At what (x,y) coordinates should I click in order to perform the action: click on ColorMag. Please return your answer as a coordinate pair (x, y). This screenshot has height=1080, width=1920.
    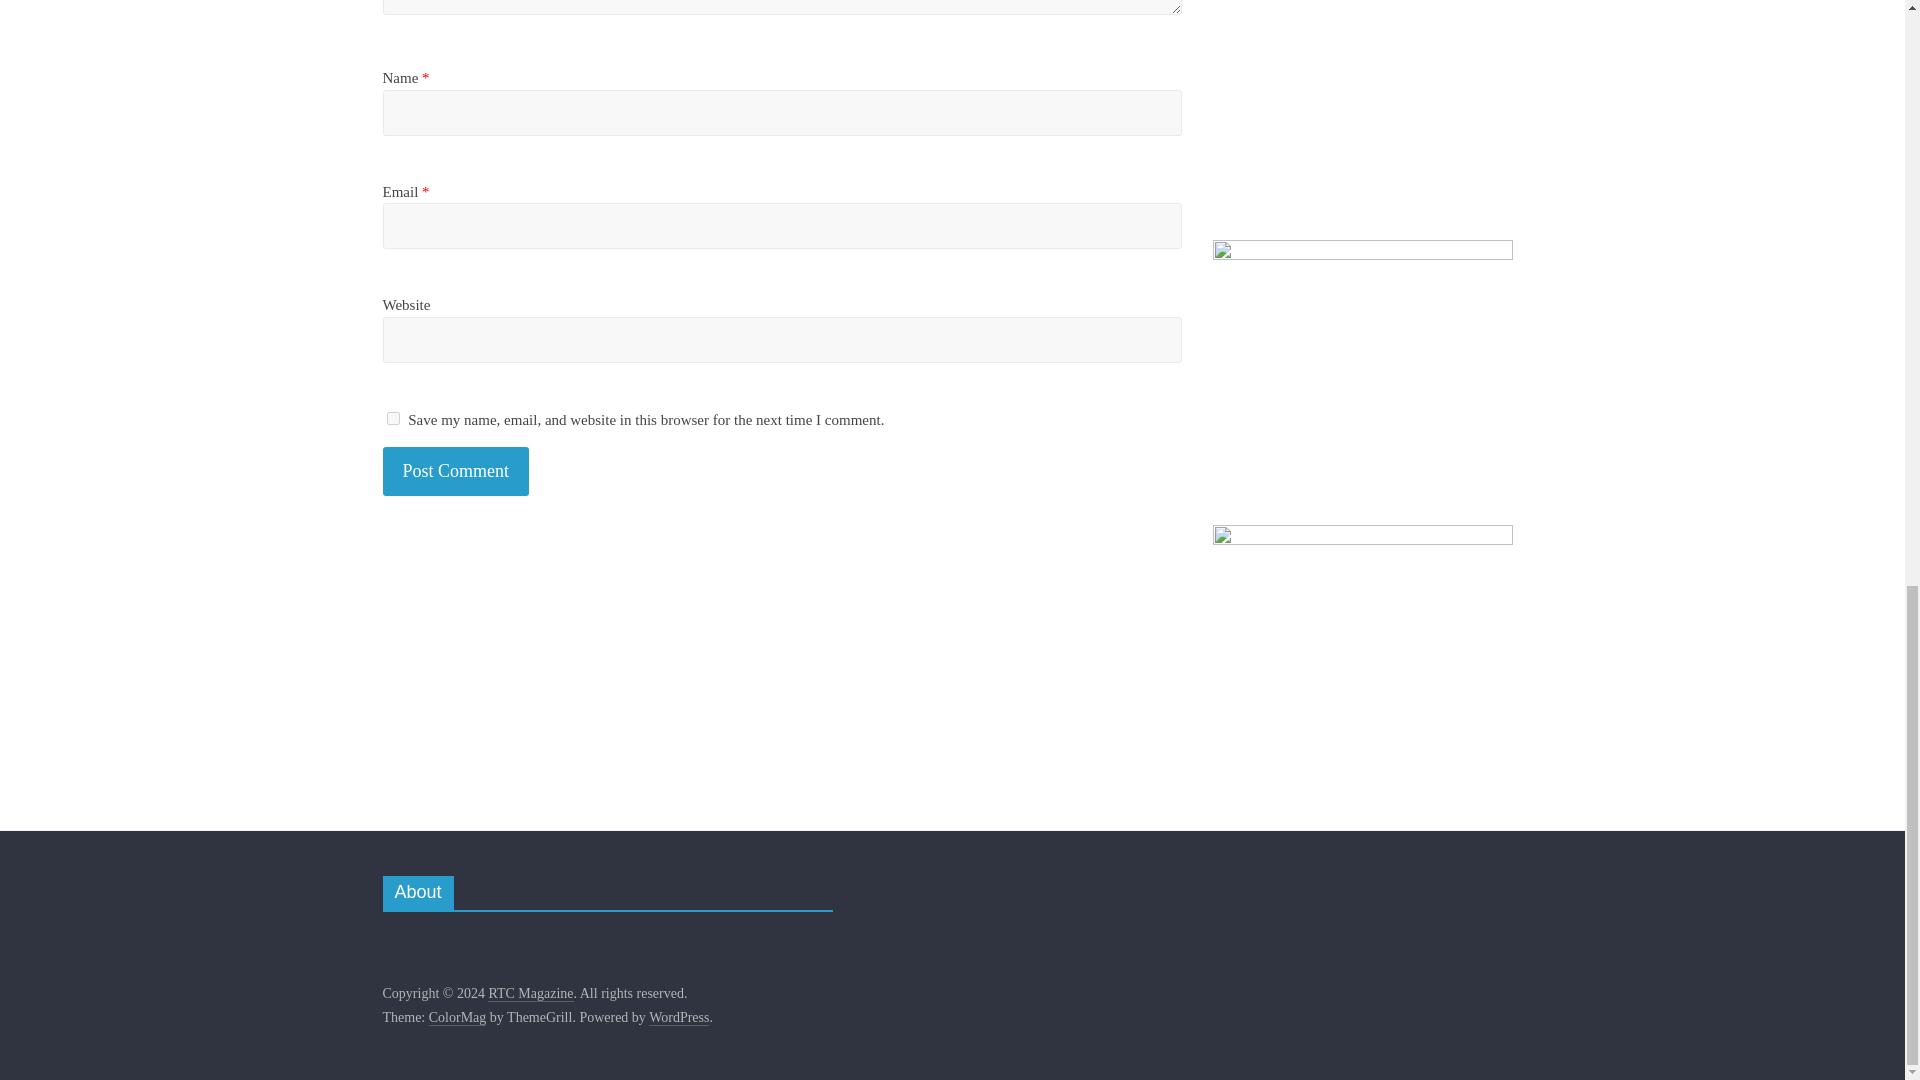
    Looking at the image, I should click on (458, 1018).